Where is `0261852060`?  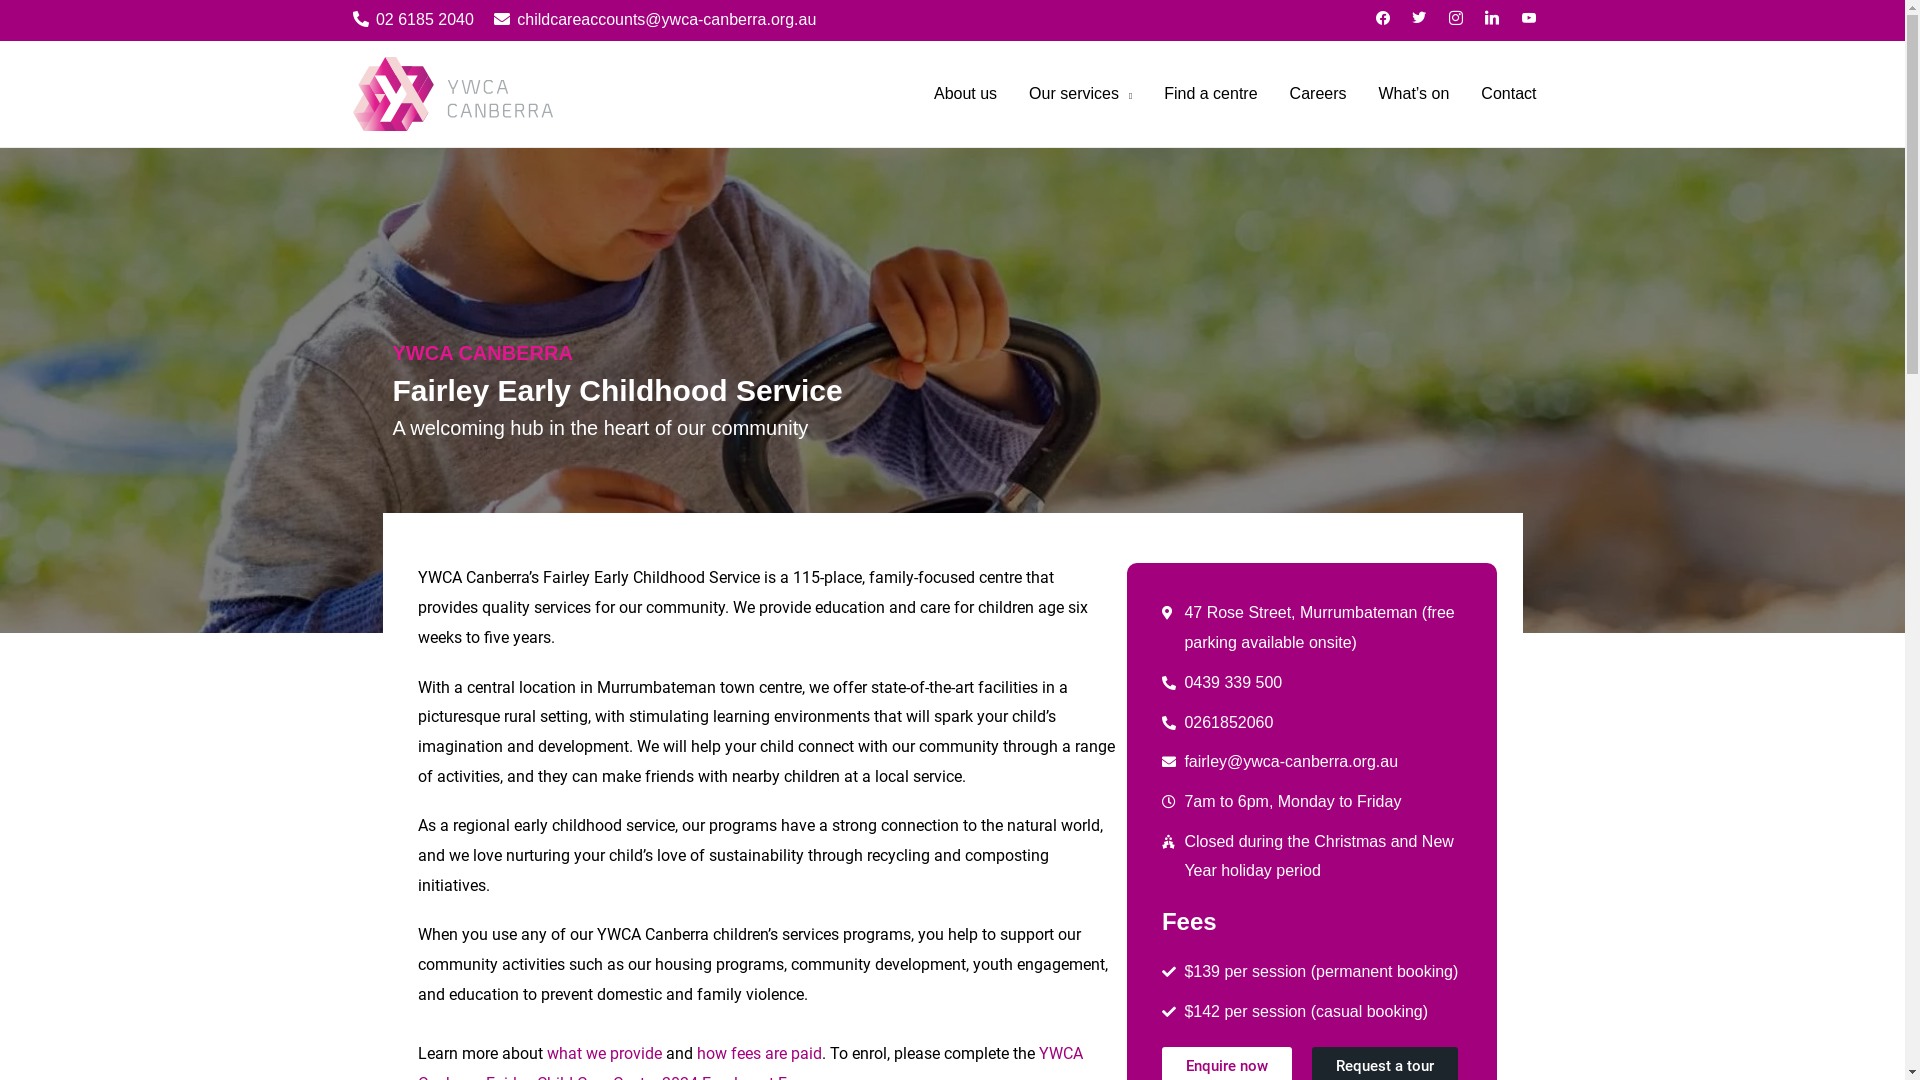
0261852060 is located at coordinates (1312, 723).